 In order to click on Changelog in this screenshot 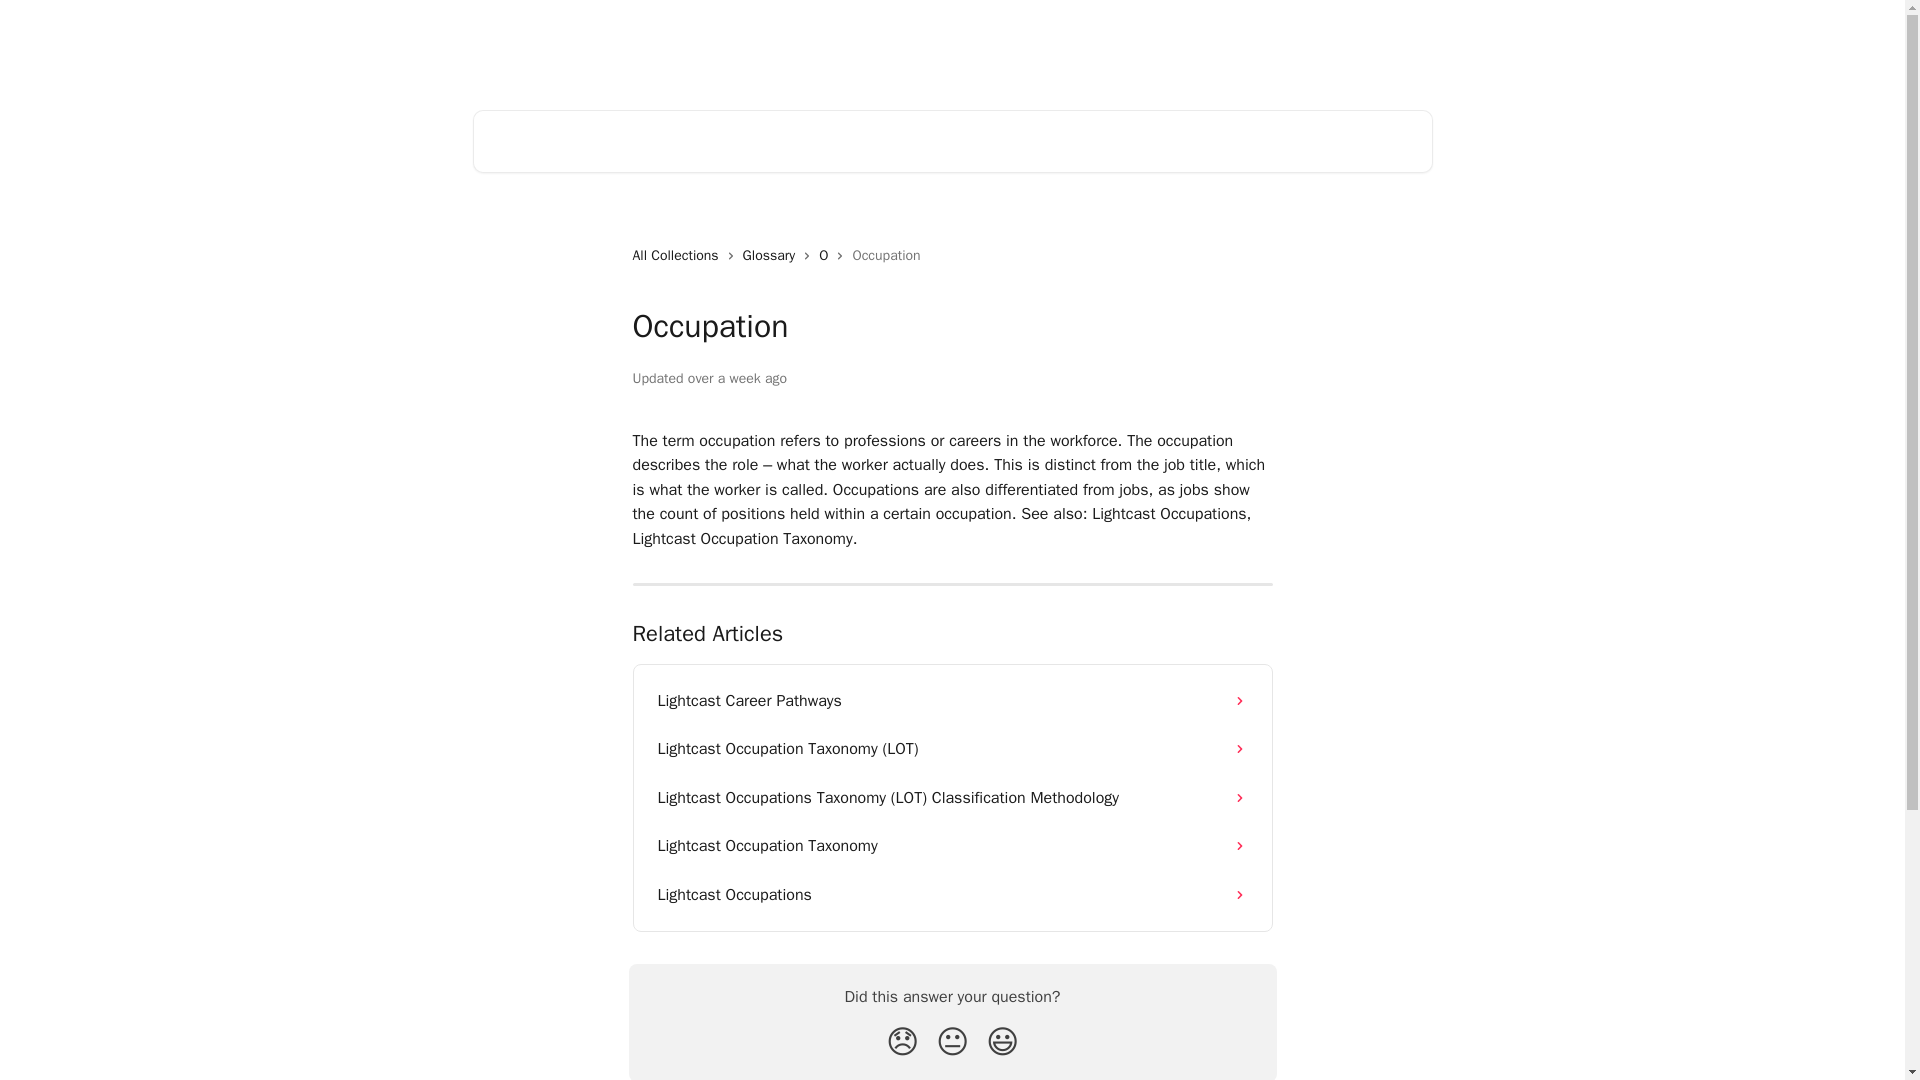, I will do `click(1134, 42)`.